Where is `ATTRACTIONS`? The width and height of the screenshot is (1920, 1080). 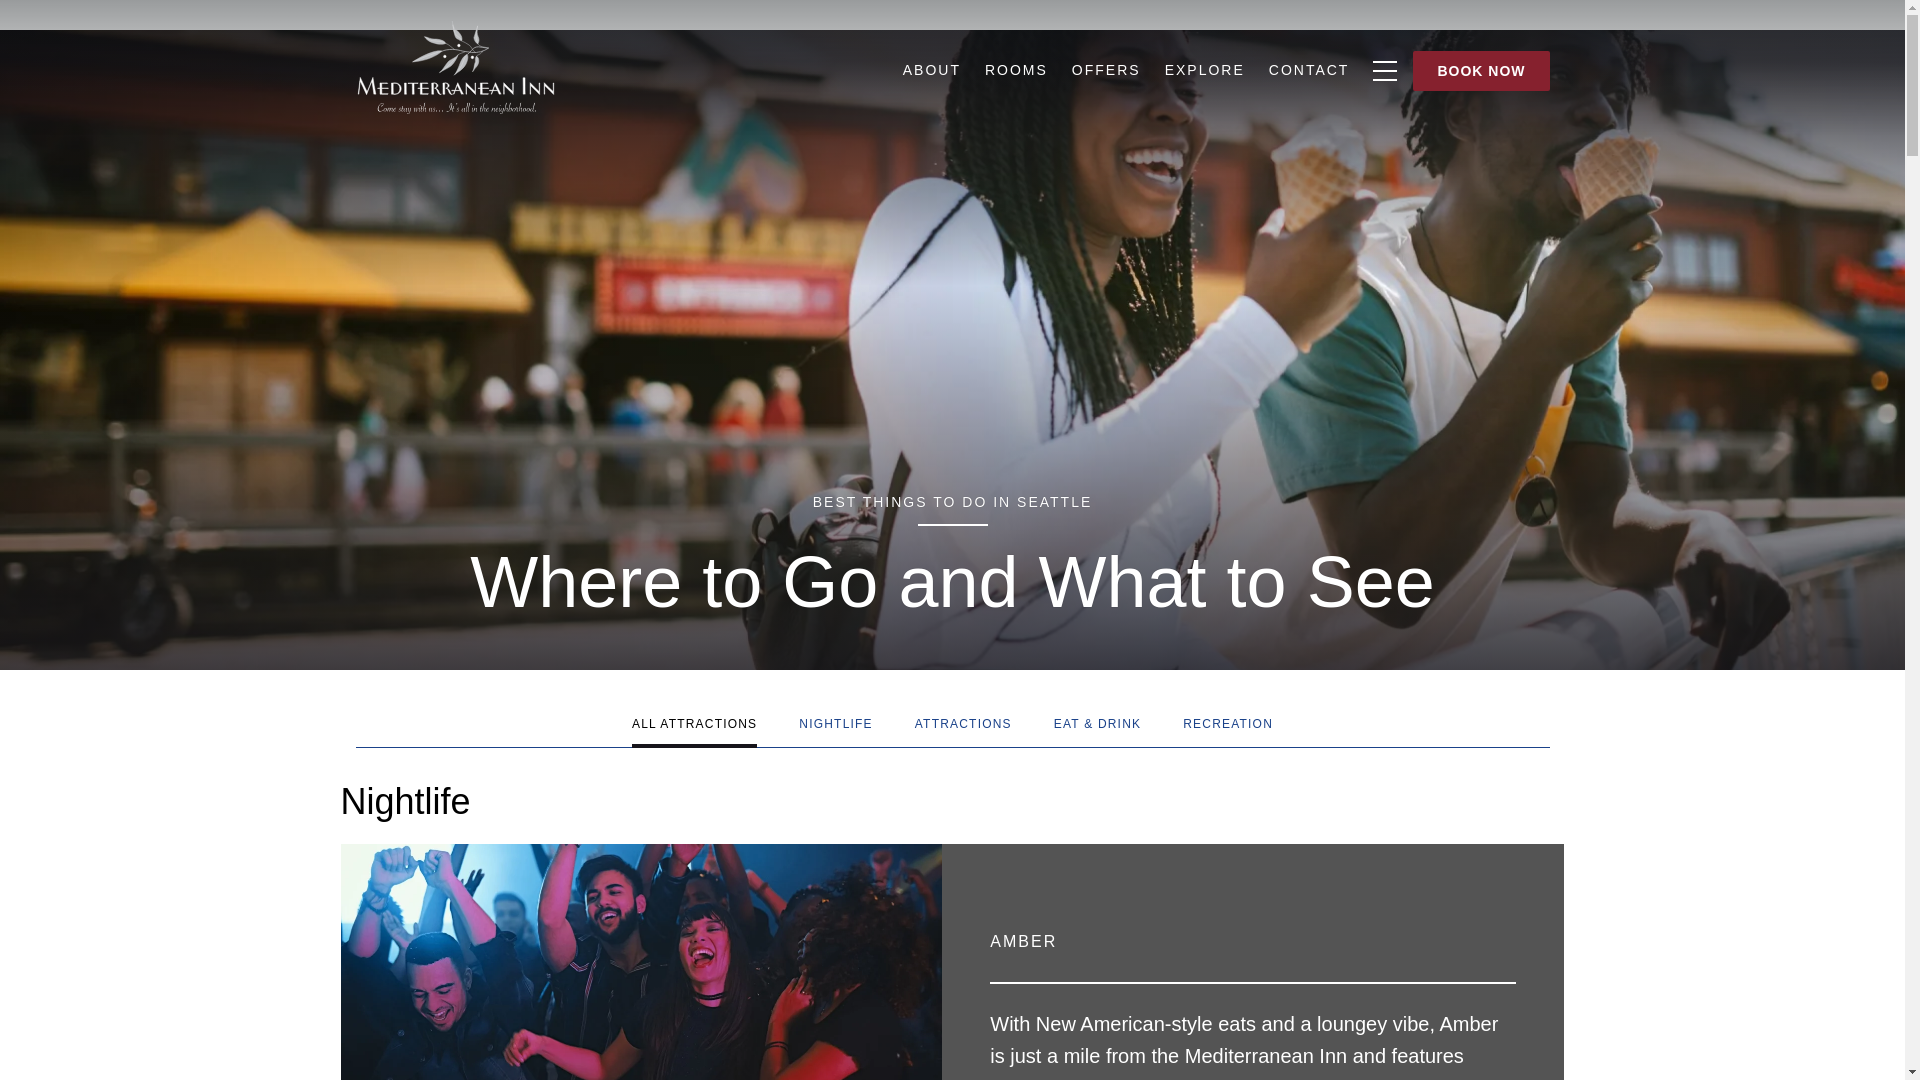
ATTRACTIONS is located at coordinates (963, 730).